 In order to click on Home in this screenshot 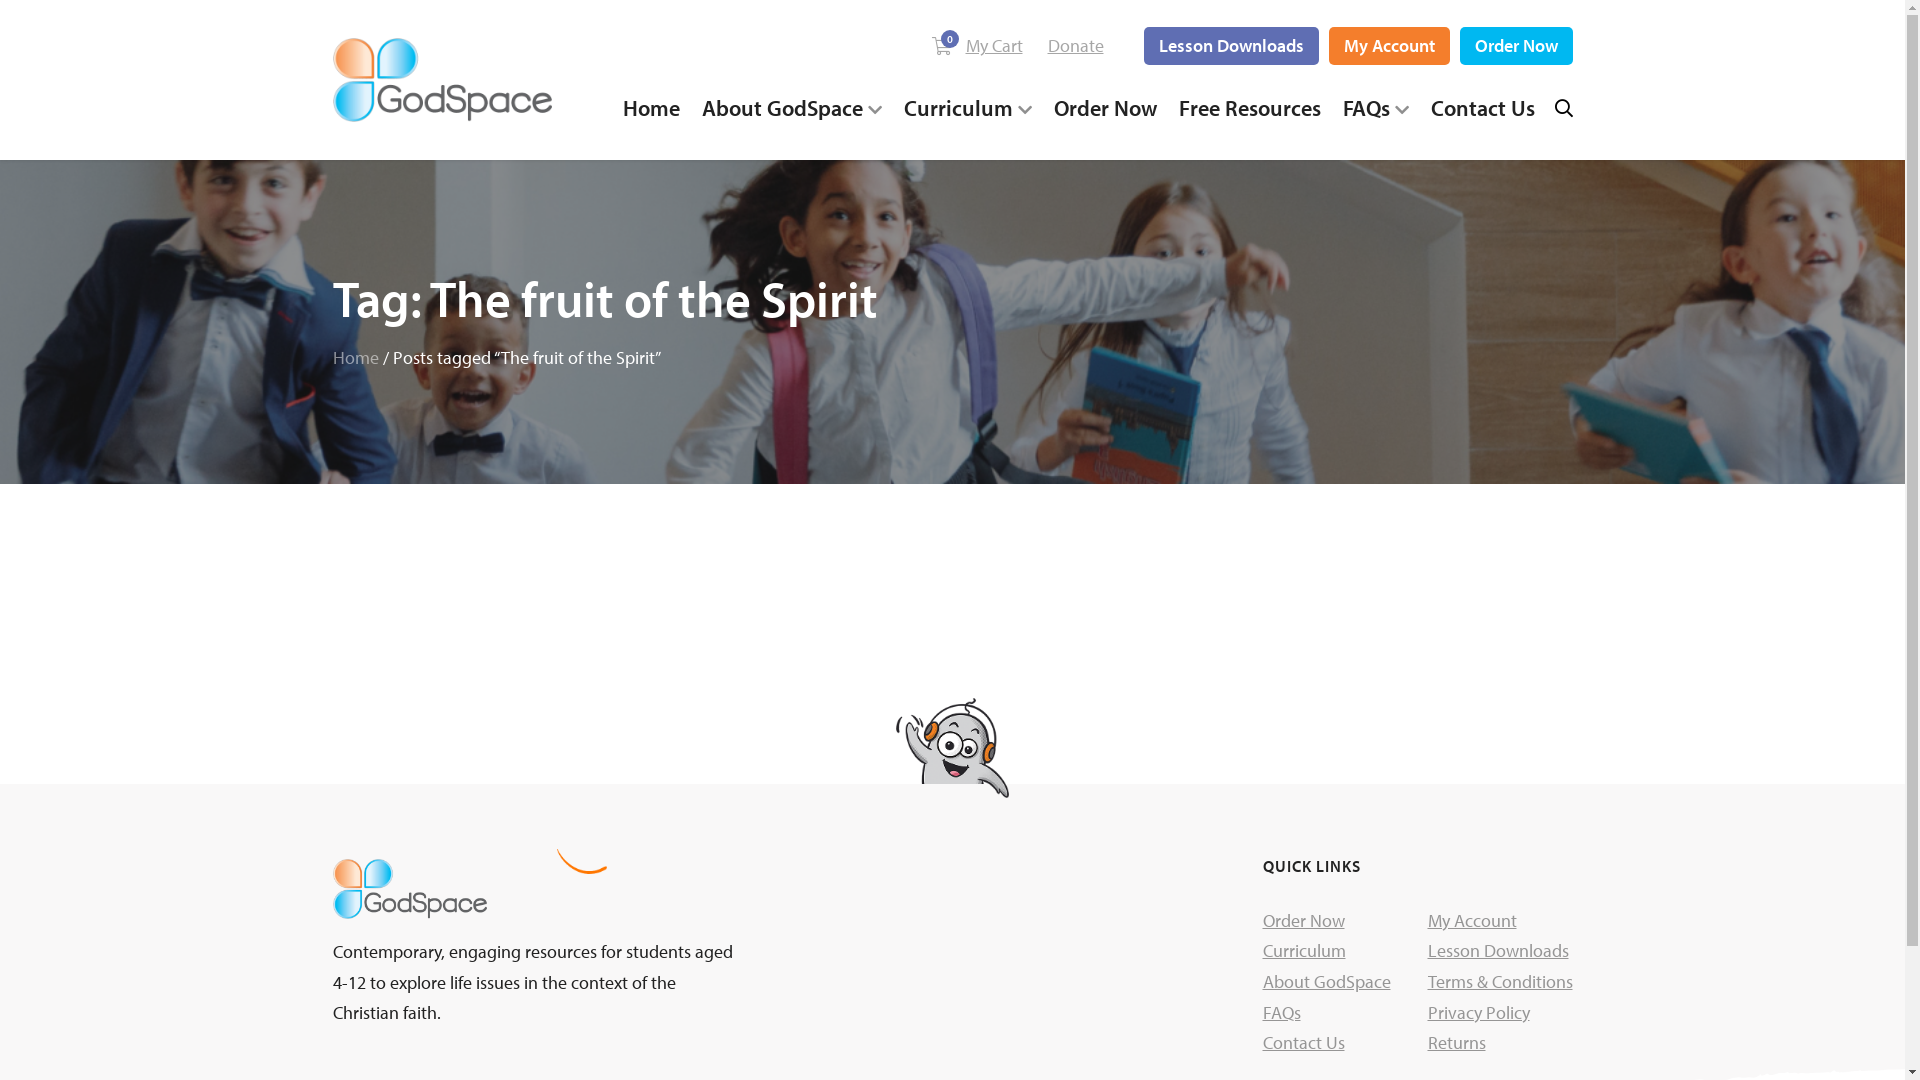, I will do `click(355, 358)`.